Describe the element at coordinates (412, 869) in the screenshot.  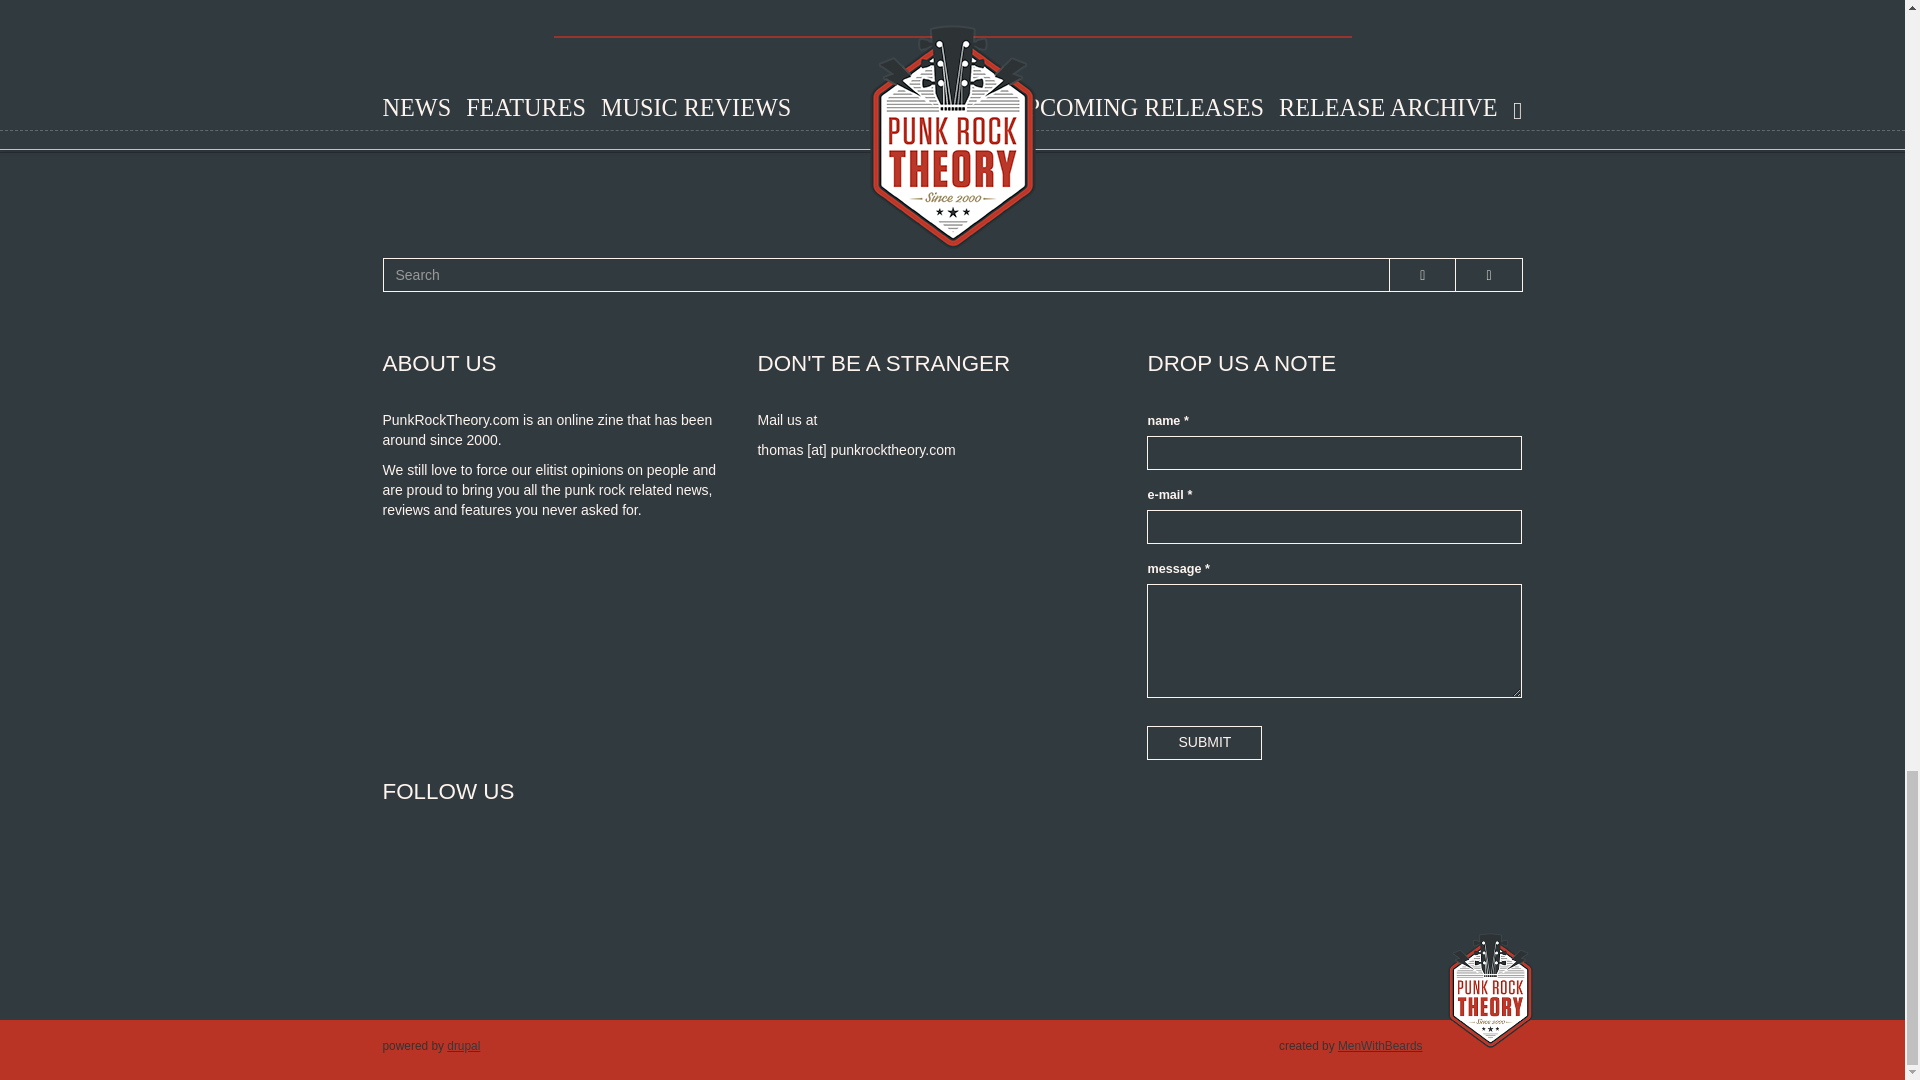
I see `Facebook` at that location.